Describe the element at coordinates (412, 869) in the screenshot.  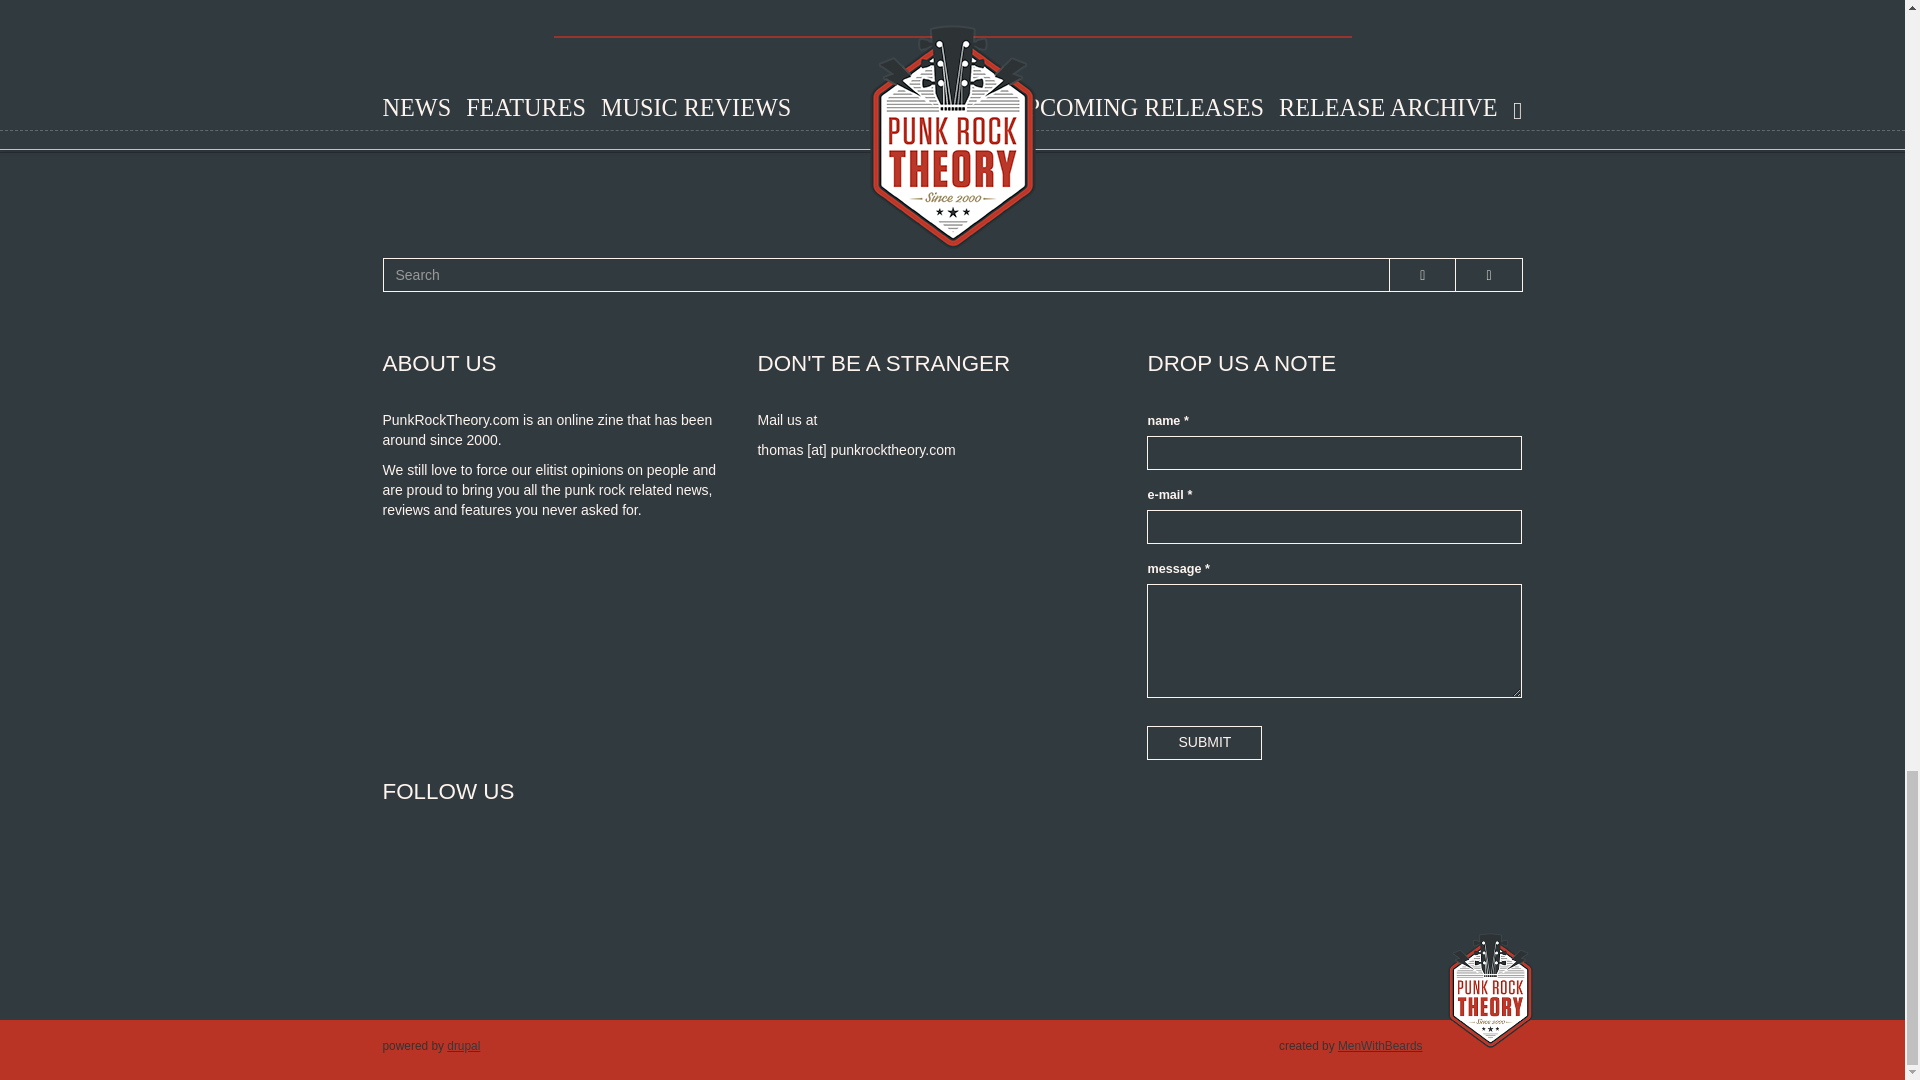
I see `Facebook` at that location.